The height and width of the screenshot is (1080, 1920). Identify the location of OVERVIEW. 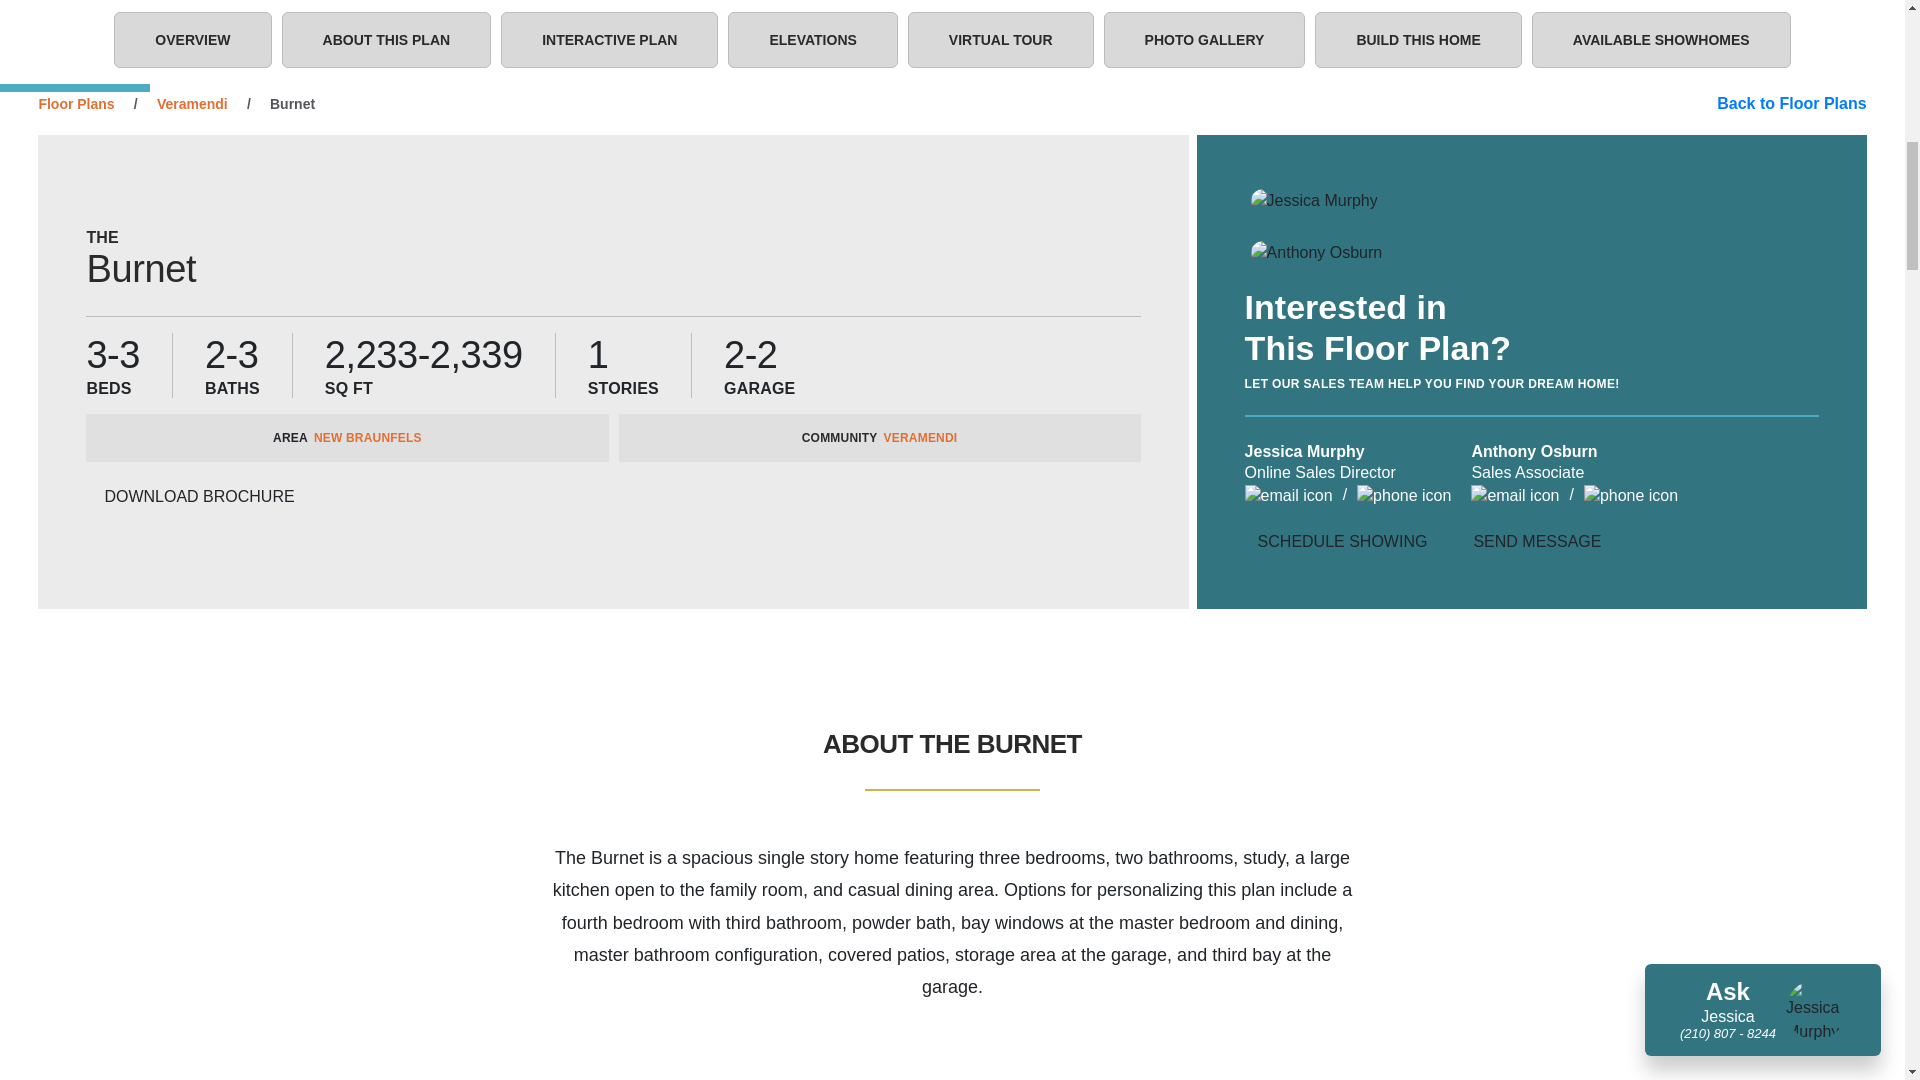
(192, 40).